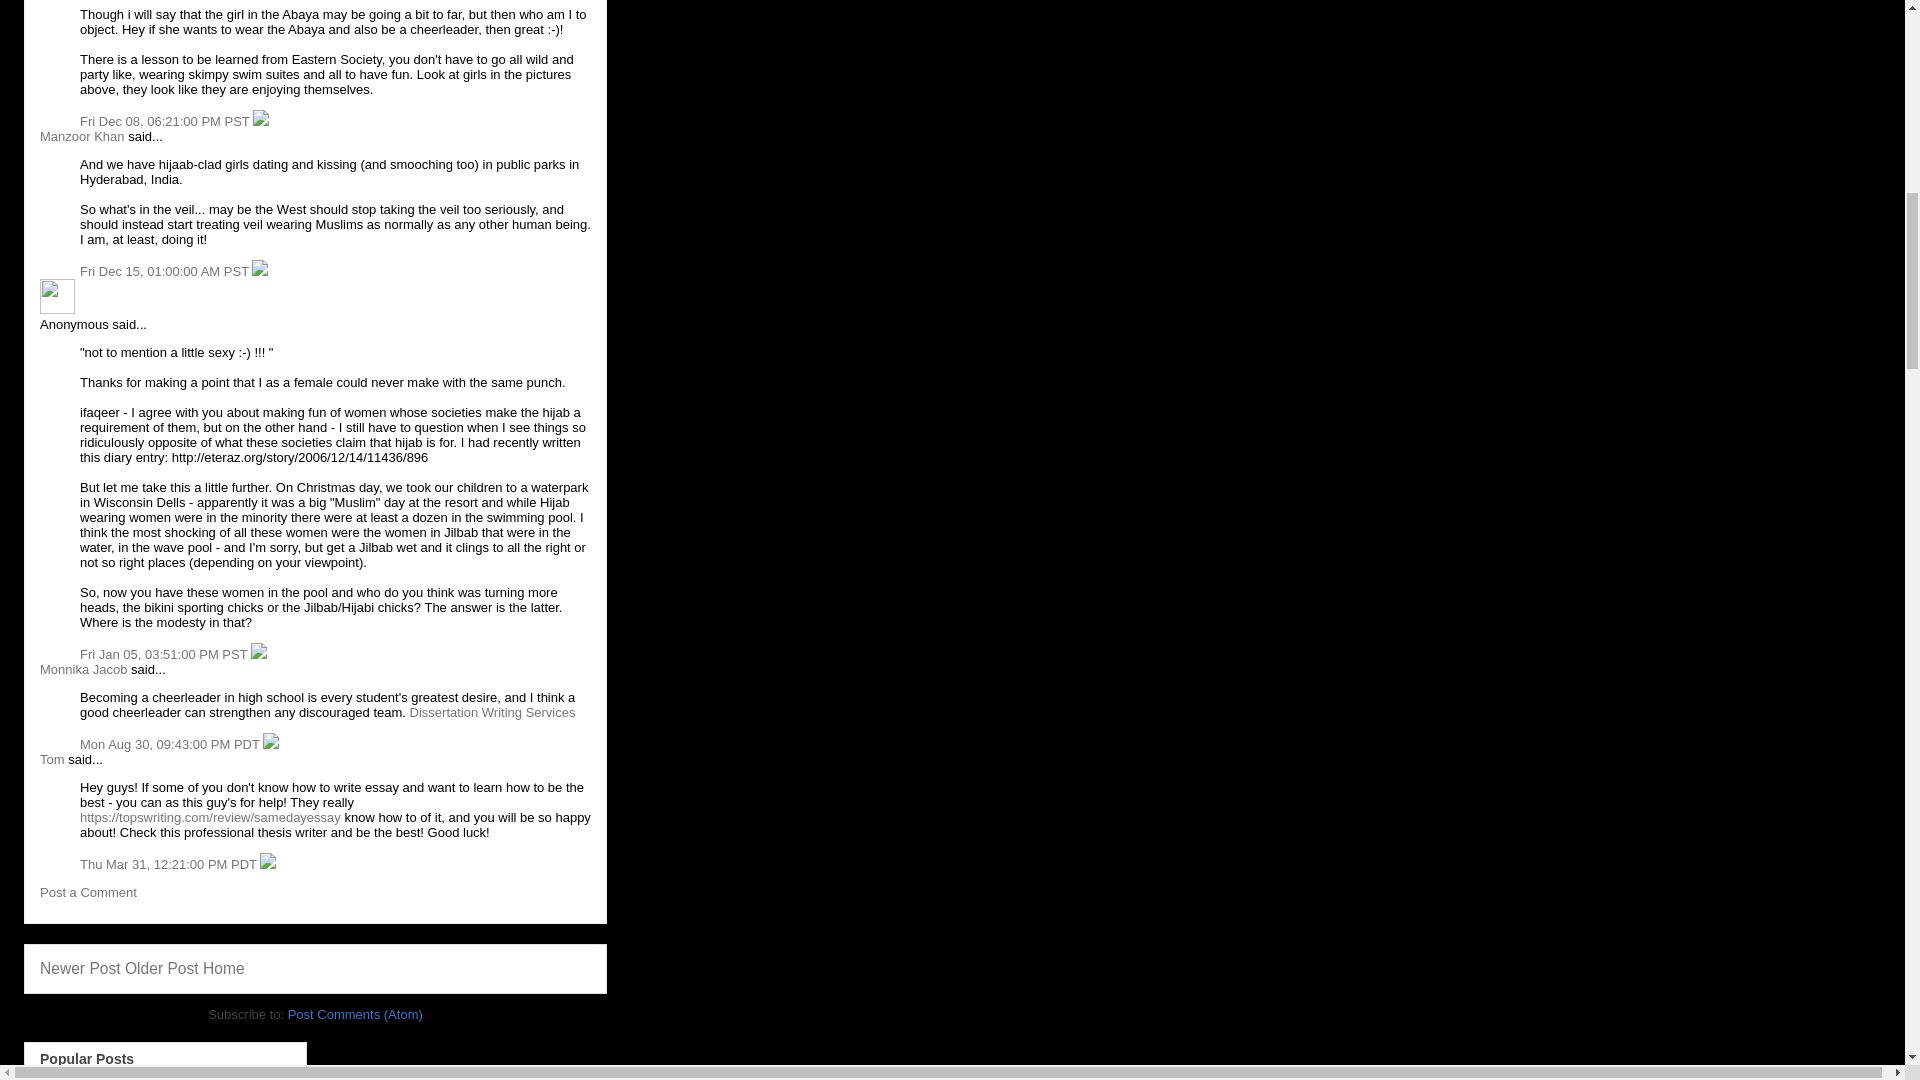 This screenshot has height=1080, width=1920. I want to click on comment permalink, so click(166, 121).